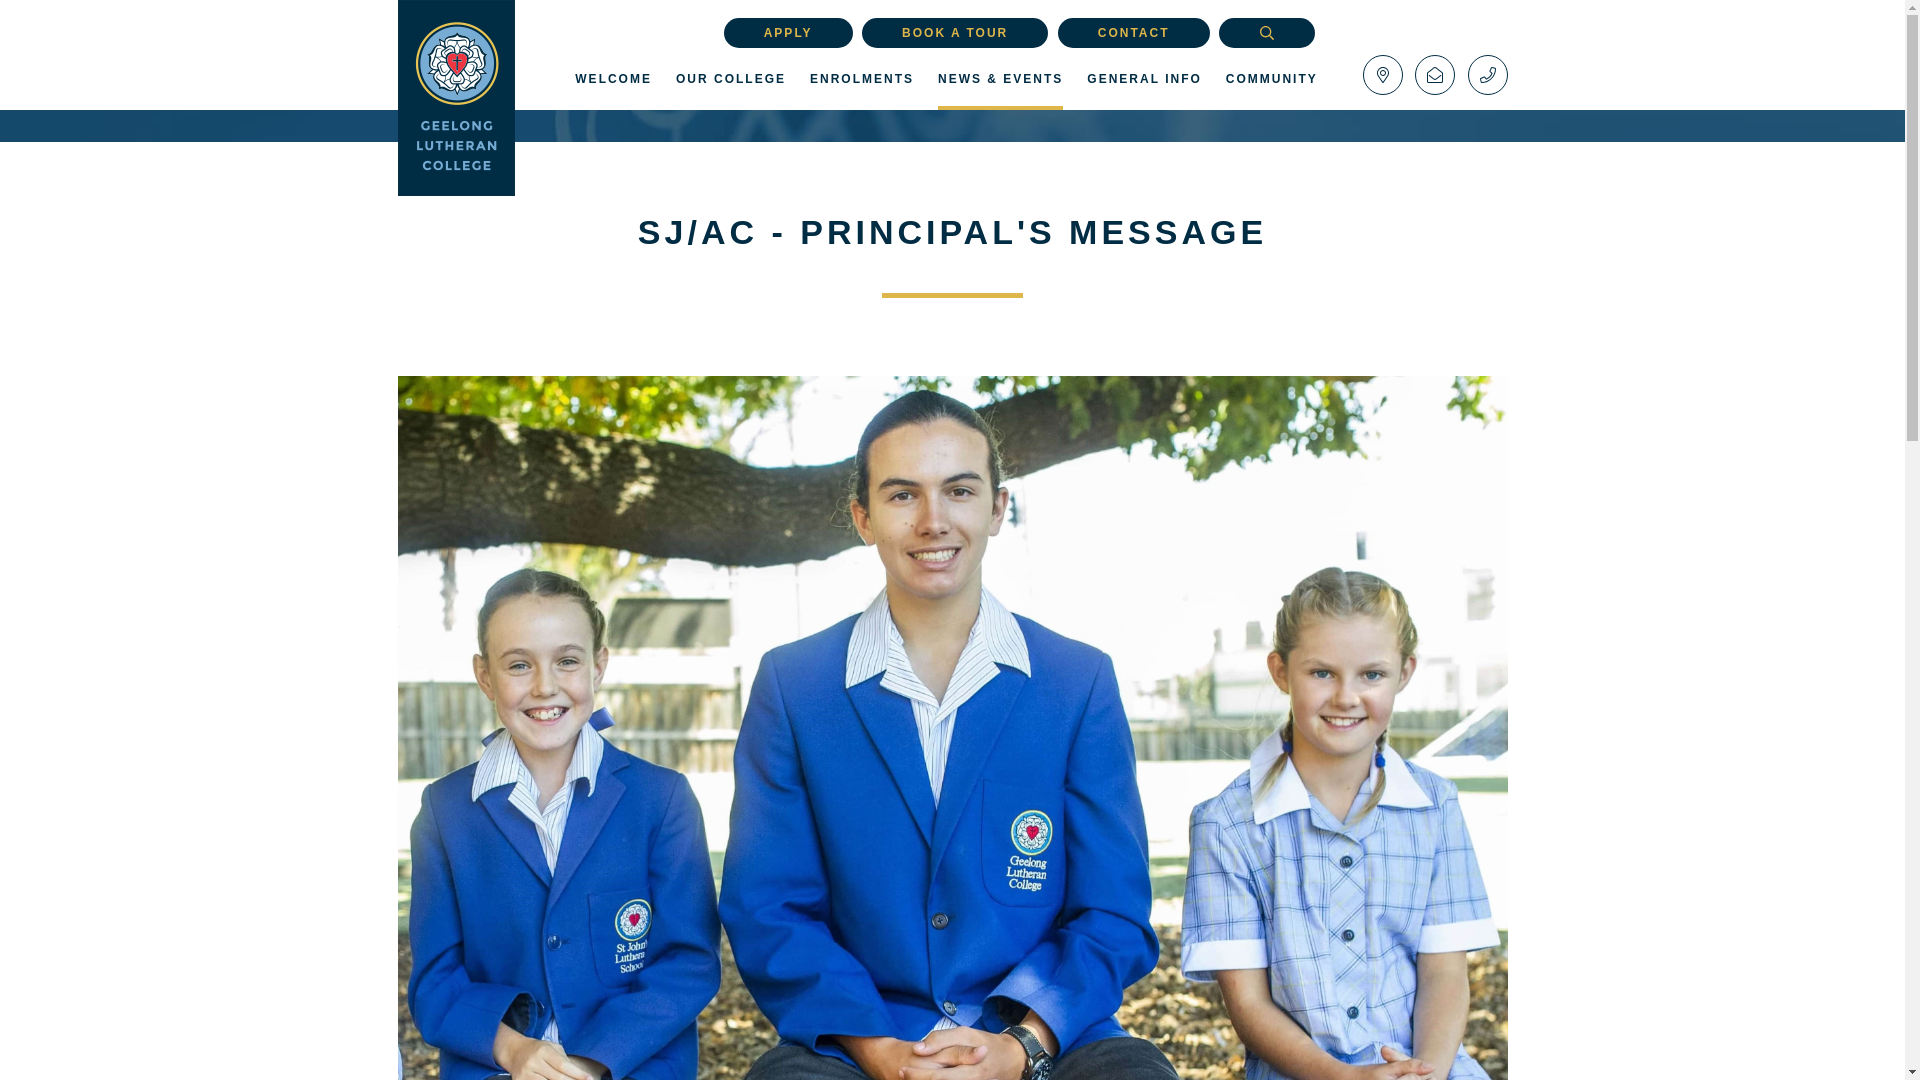 Image resolution: width=1920 pixels, height=1080 pixels. Describe the element at coordinates (1133, 32) in the screenshot. I see `CONTACT` at that location.